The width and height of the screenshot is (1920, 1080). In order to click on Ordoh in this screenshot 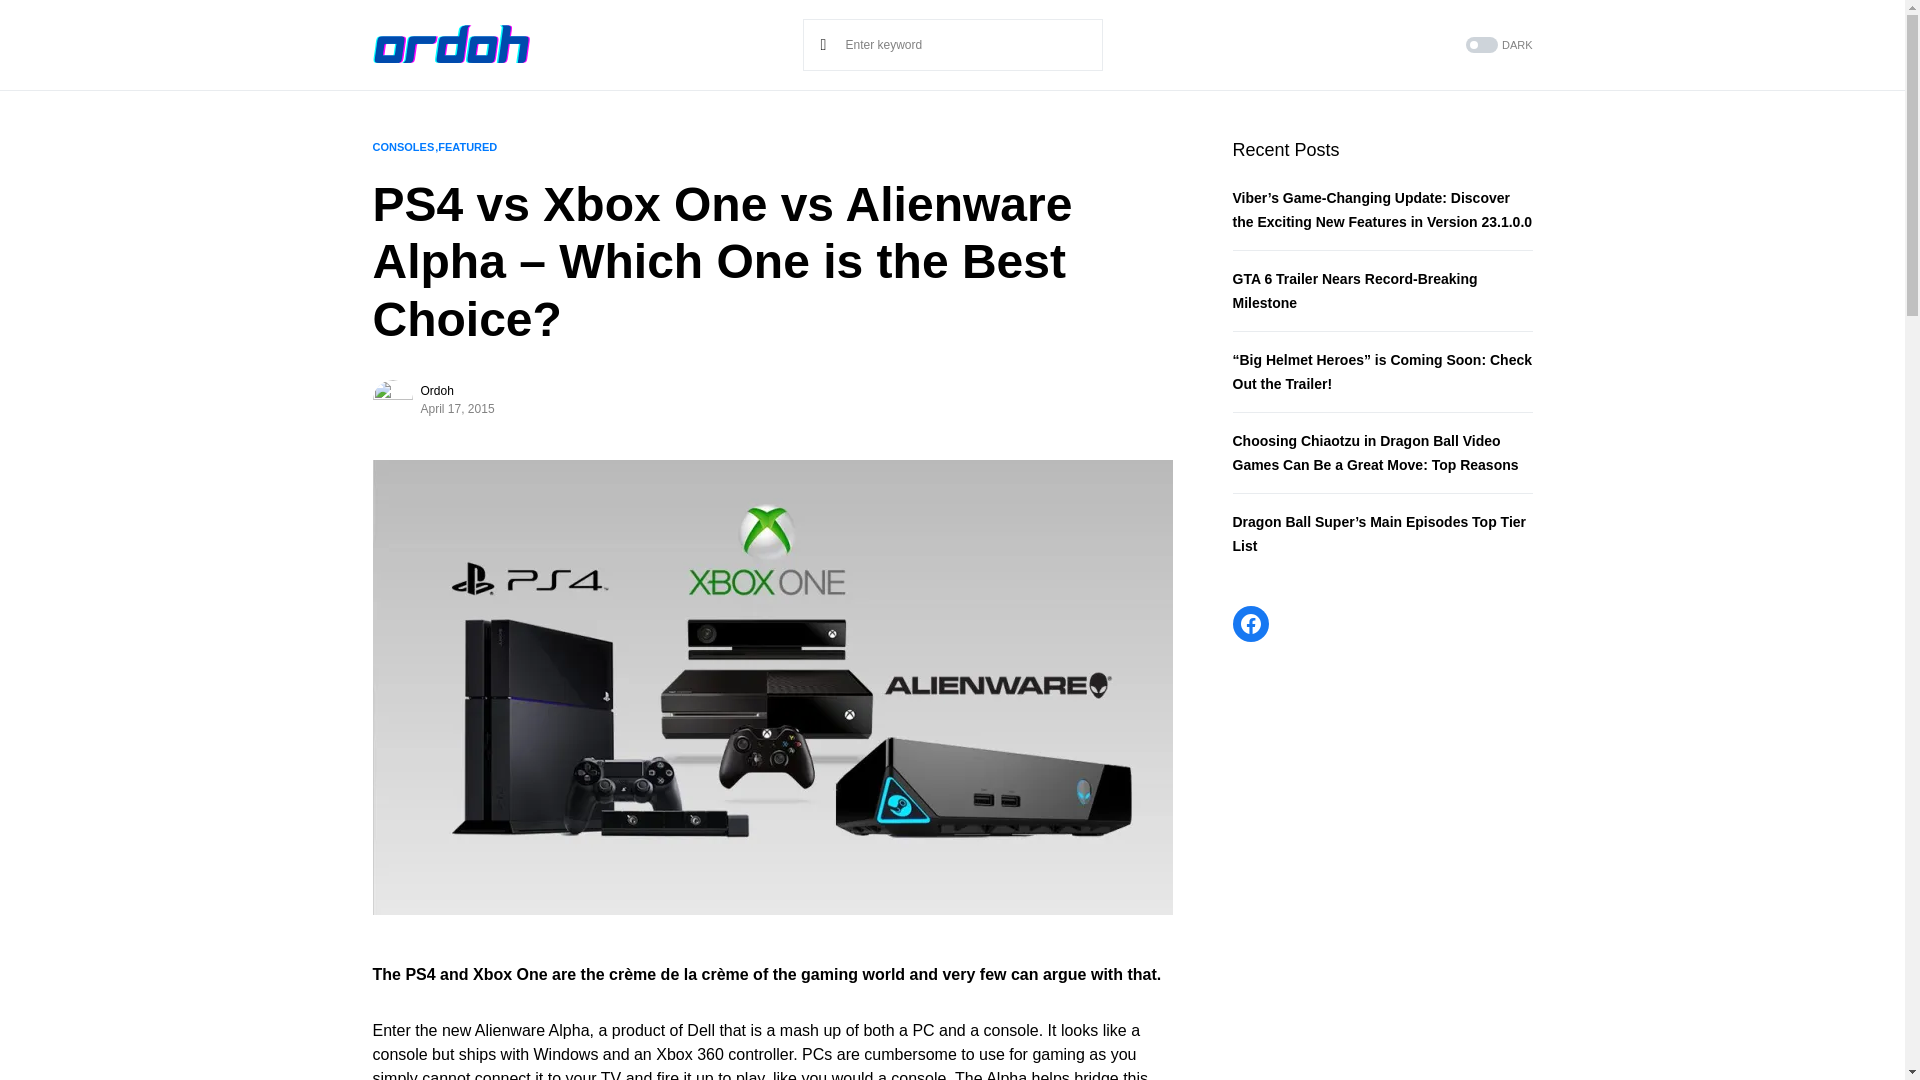, I will do `click(436, 390)`.